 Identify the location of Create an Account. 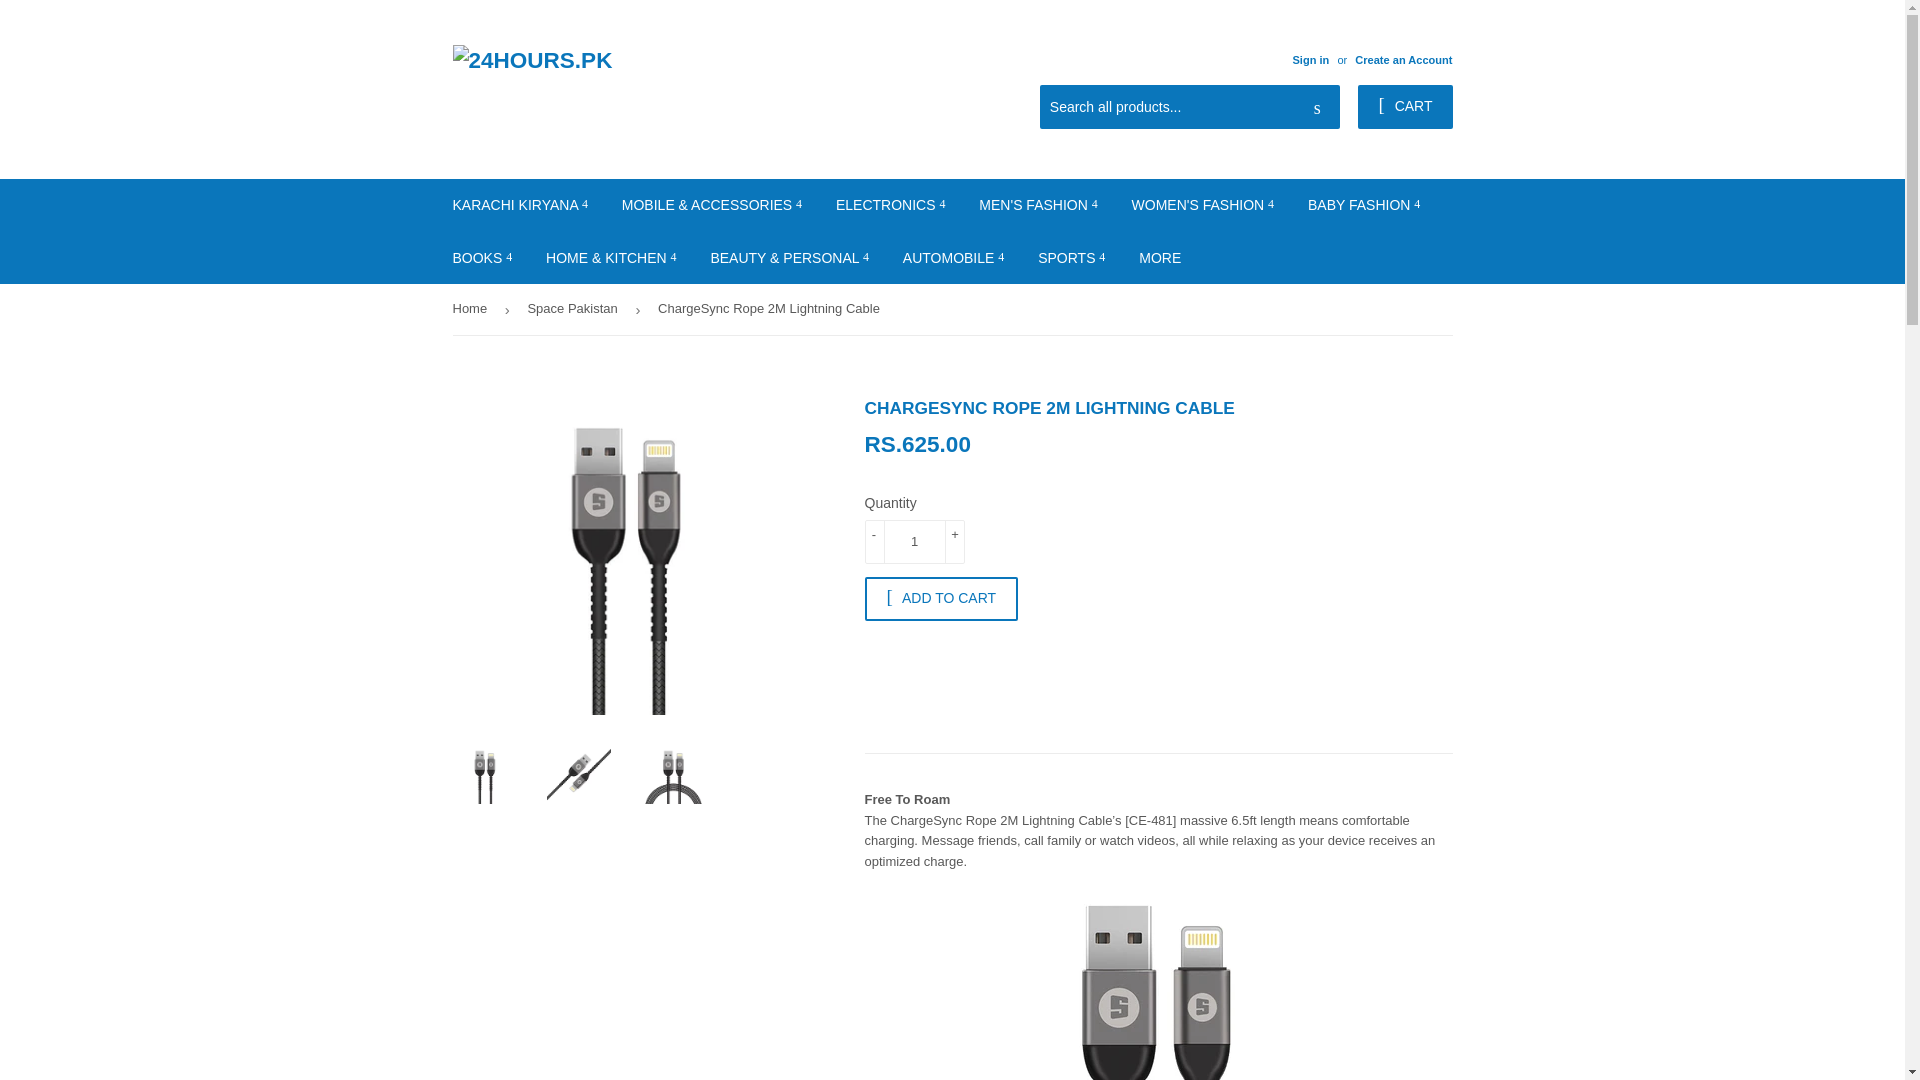
(1403, 60).